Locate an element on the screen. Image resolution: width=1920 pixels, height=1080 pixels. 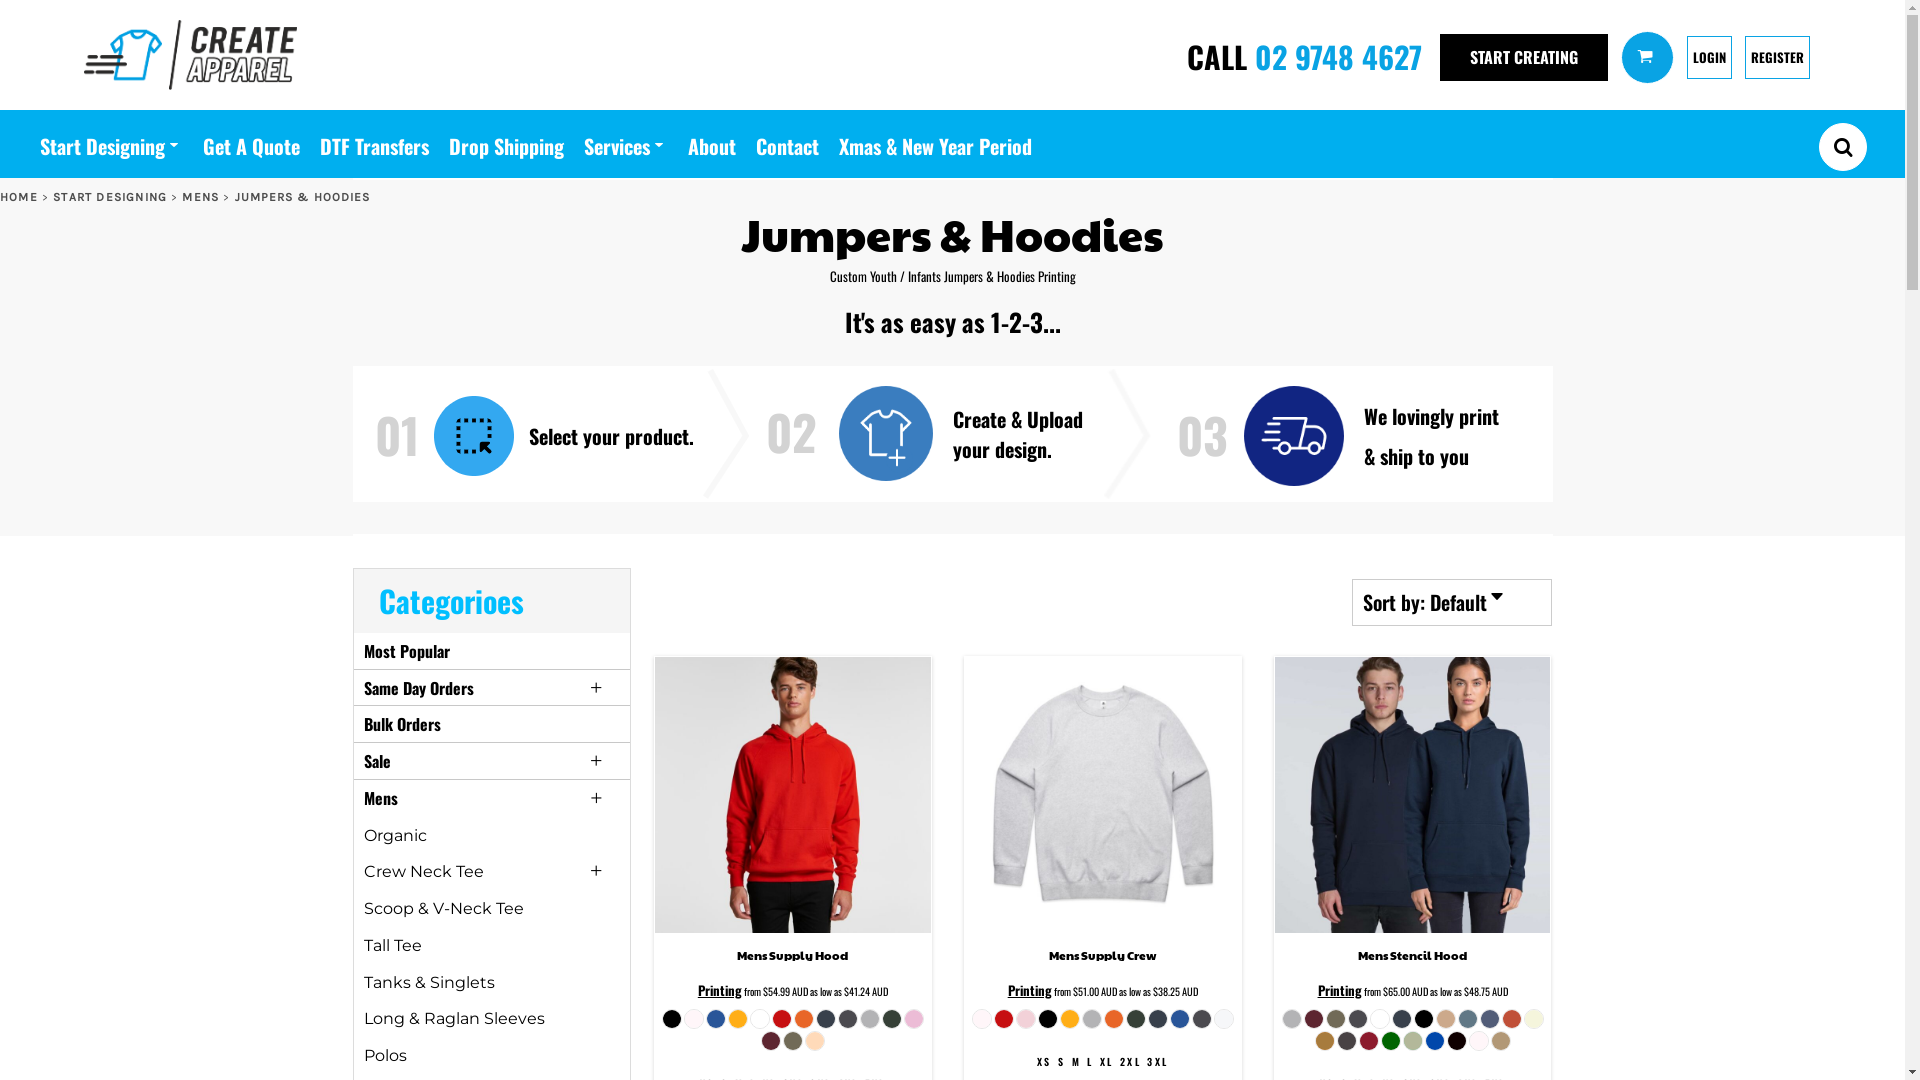
Same Day Orders is located at coordinates (419, 688).